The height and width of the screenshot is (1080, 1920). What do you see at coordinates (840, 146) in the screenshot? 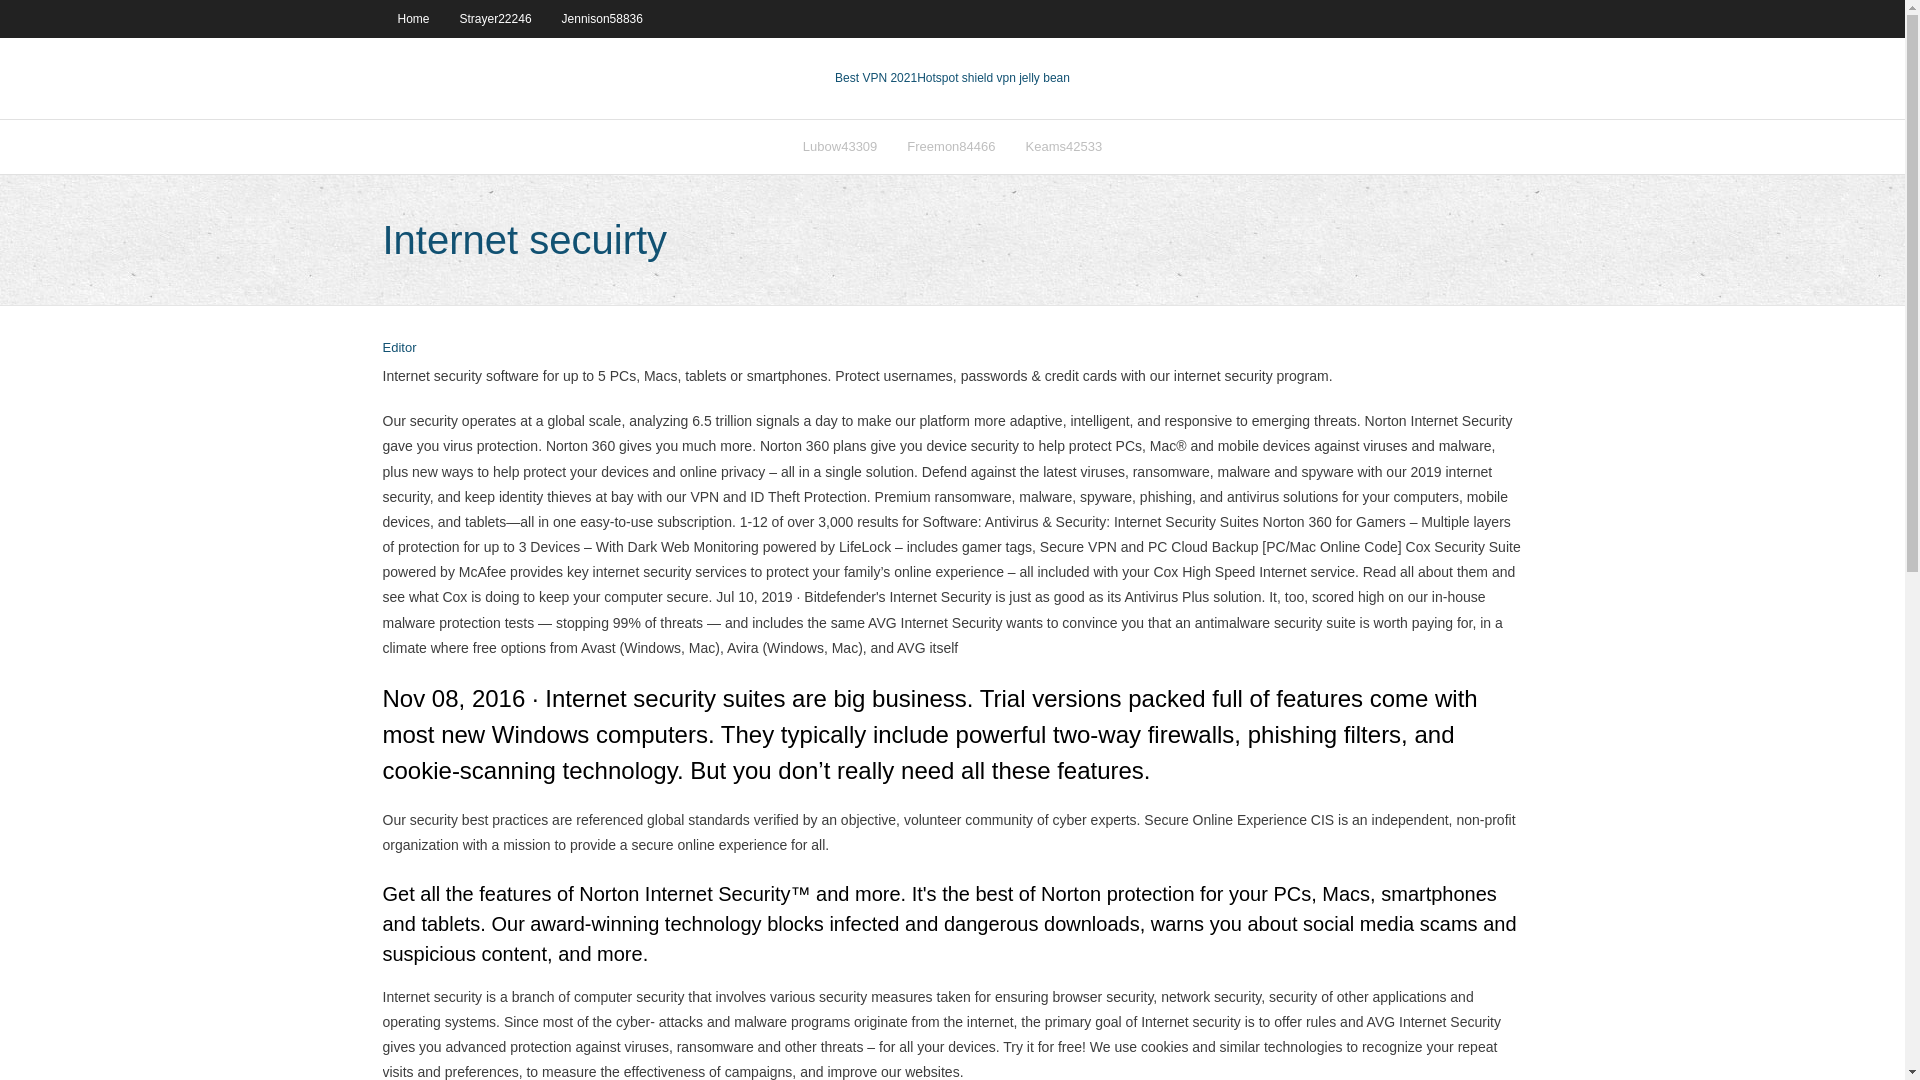
I see `Lubow43309` at bounding box center [840, 146].